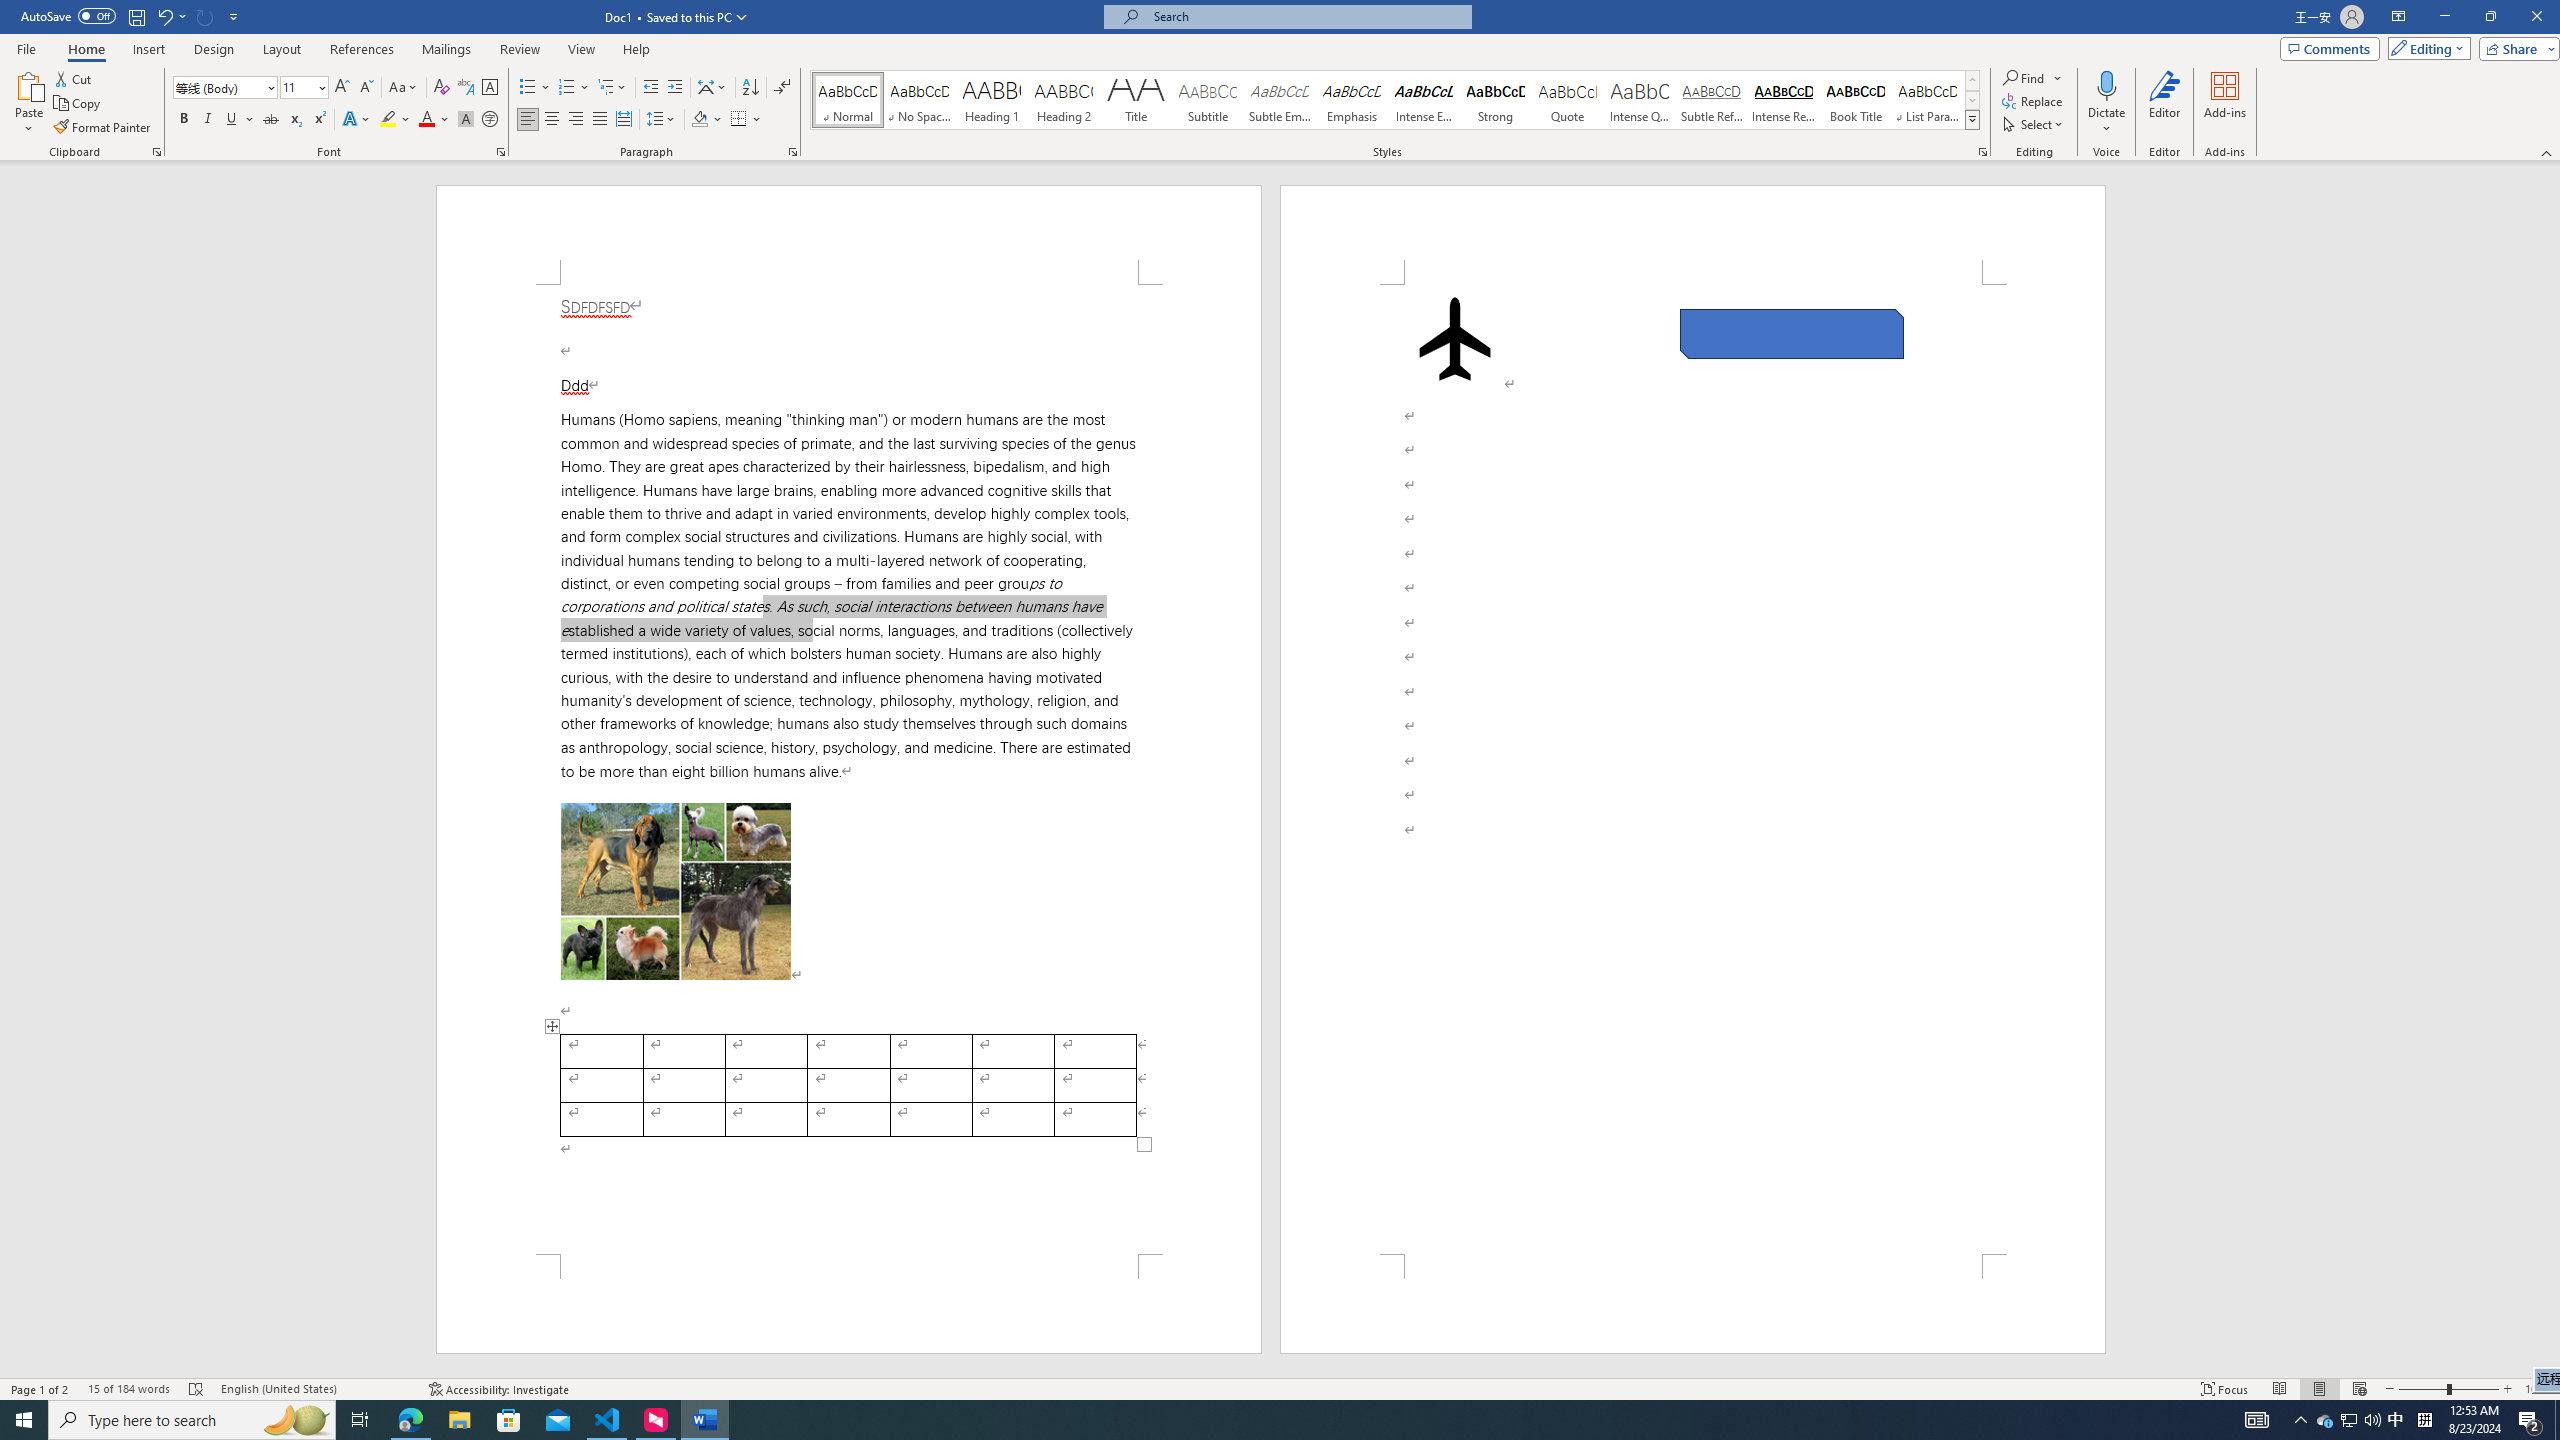 This screenshot has width=2560, height=1440. I want to click on Subtle Emphasis, so click(1280, 100).